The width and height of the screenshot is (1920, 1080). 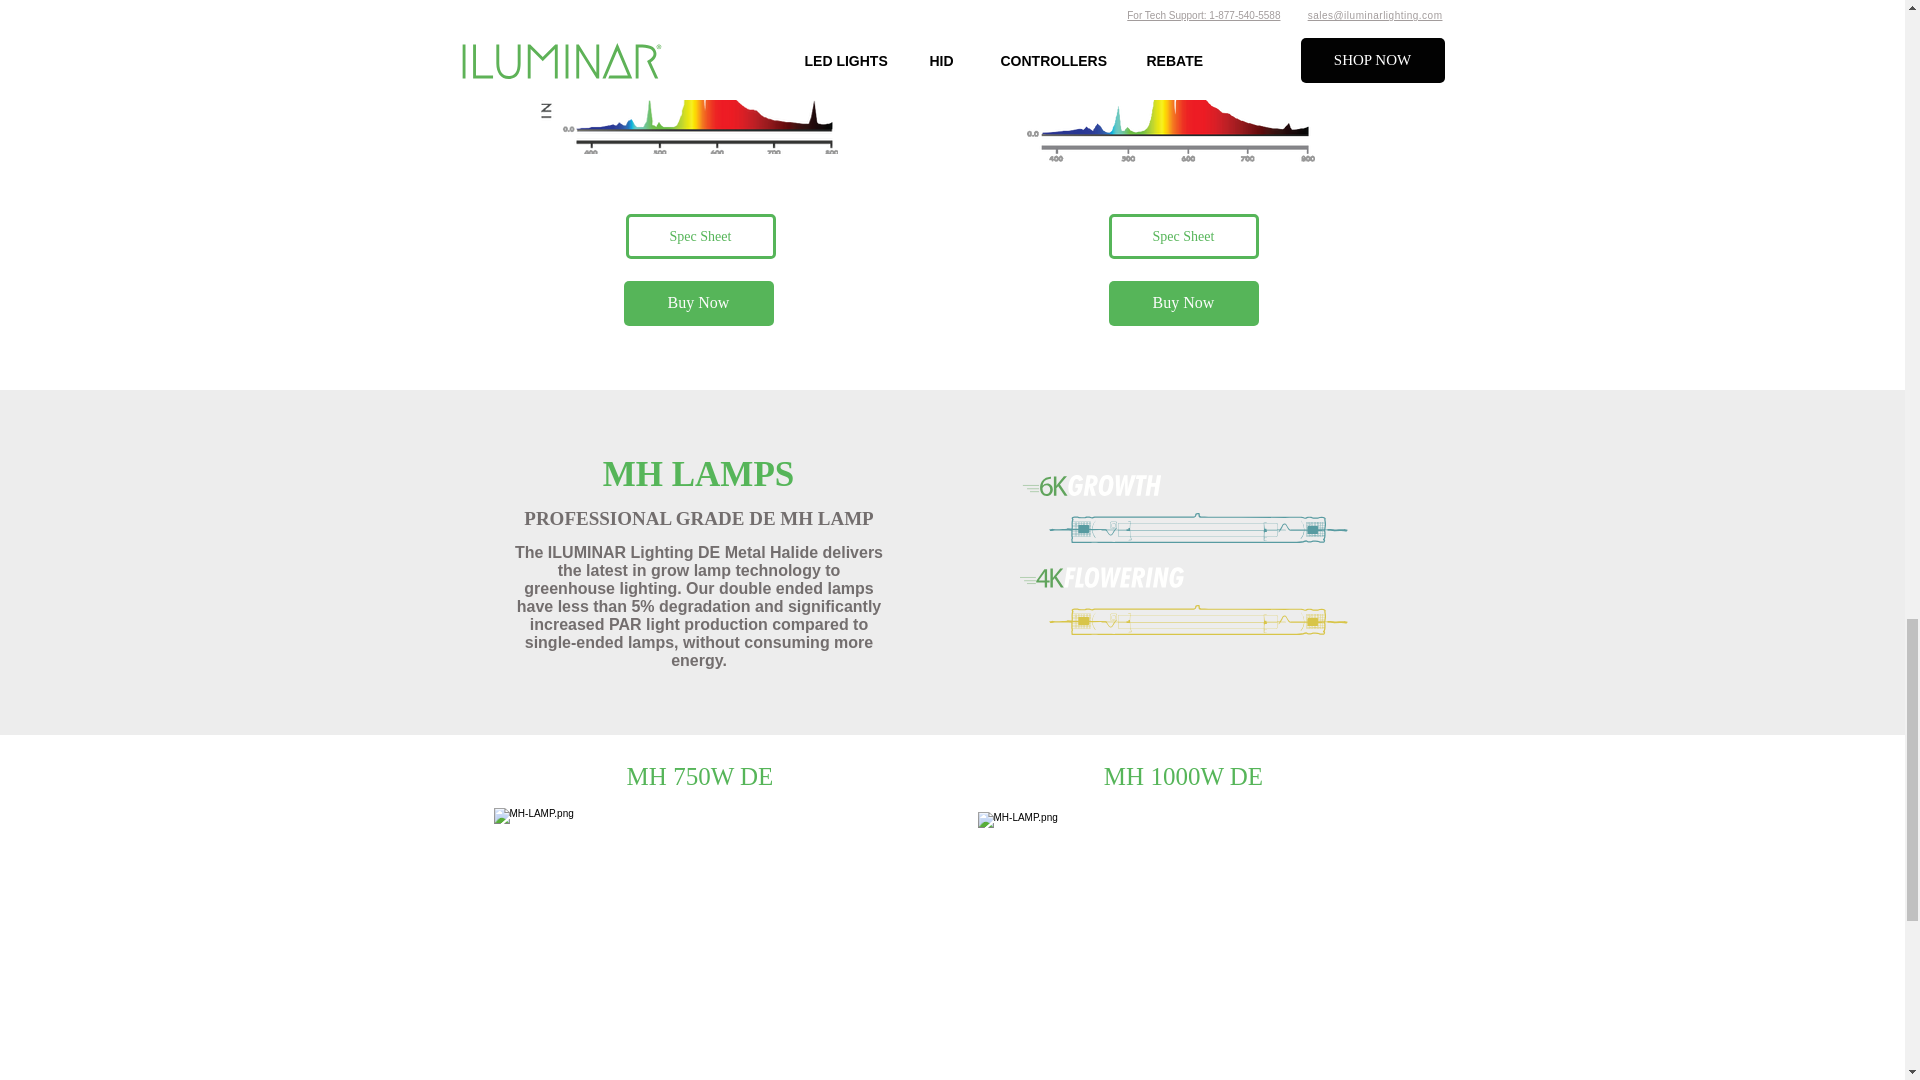 What do you see at coordinates (1182, 236) in the screenshot?
I see `Spec Sheet` at bounding box center [1182, 236].